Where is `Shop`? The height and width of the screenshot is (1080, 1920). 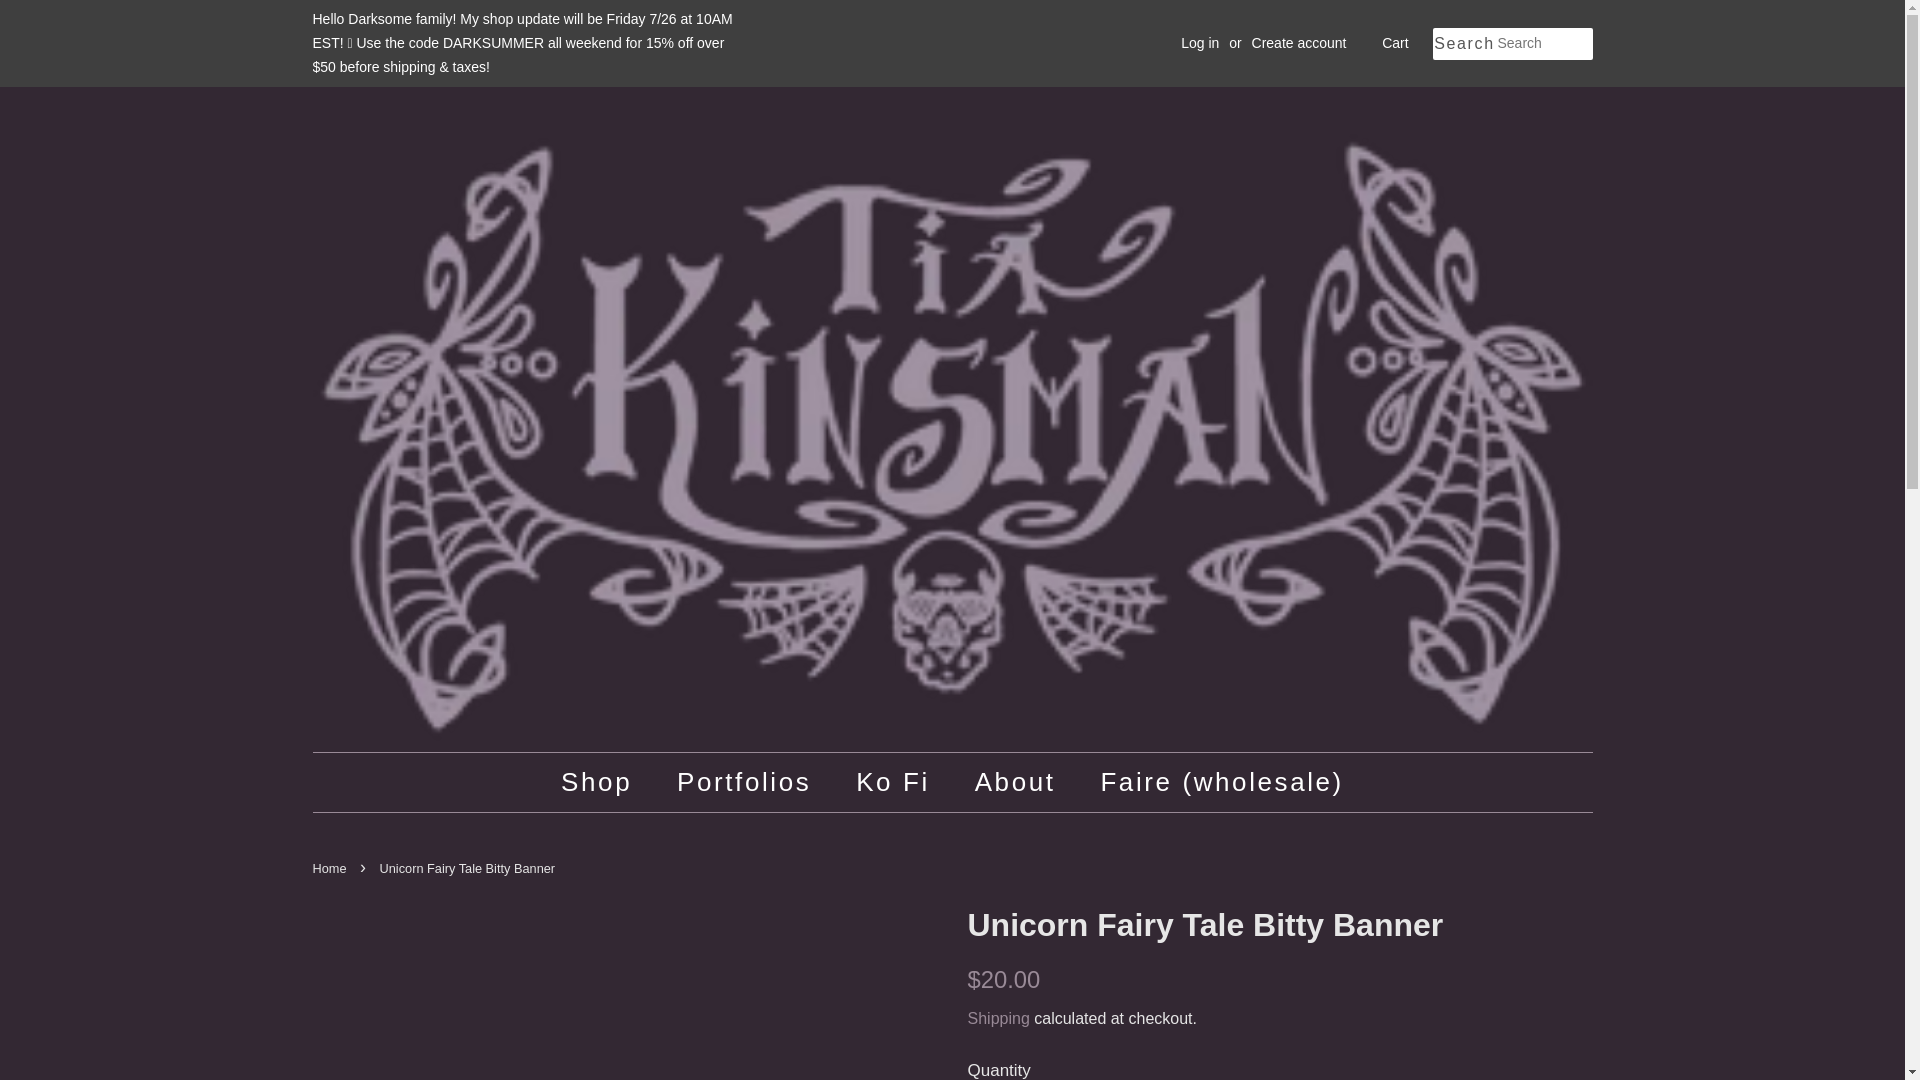 Shop is located at coordinates (606, 782).